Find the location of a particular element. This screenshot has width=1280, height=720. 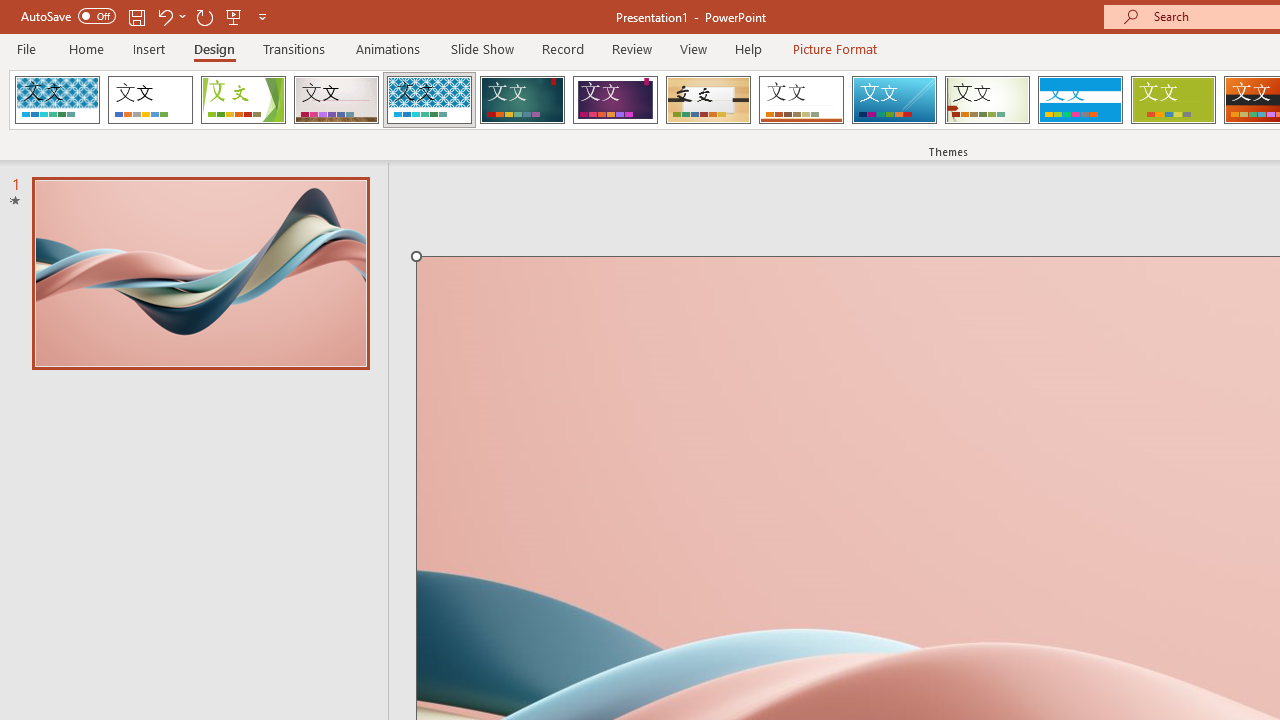

Banded is located at coordinates (1080, 100).